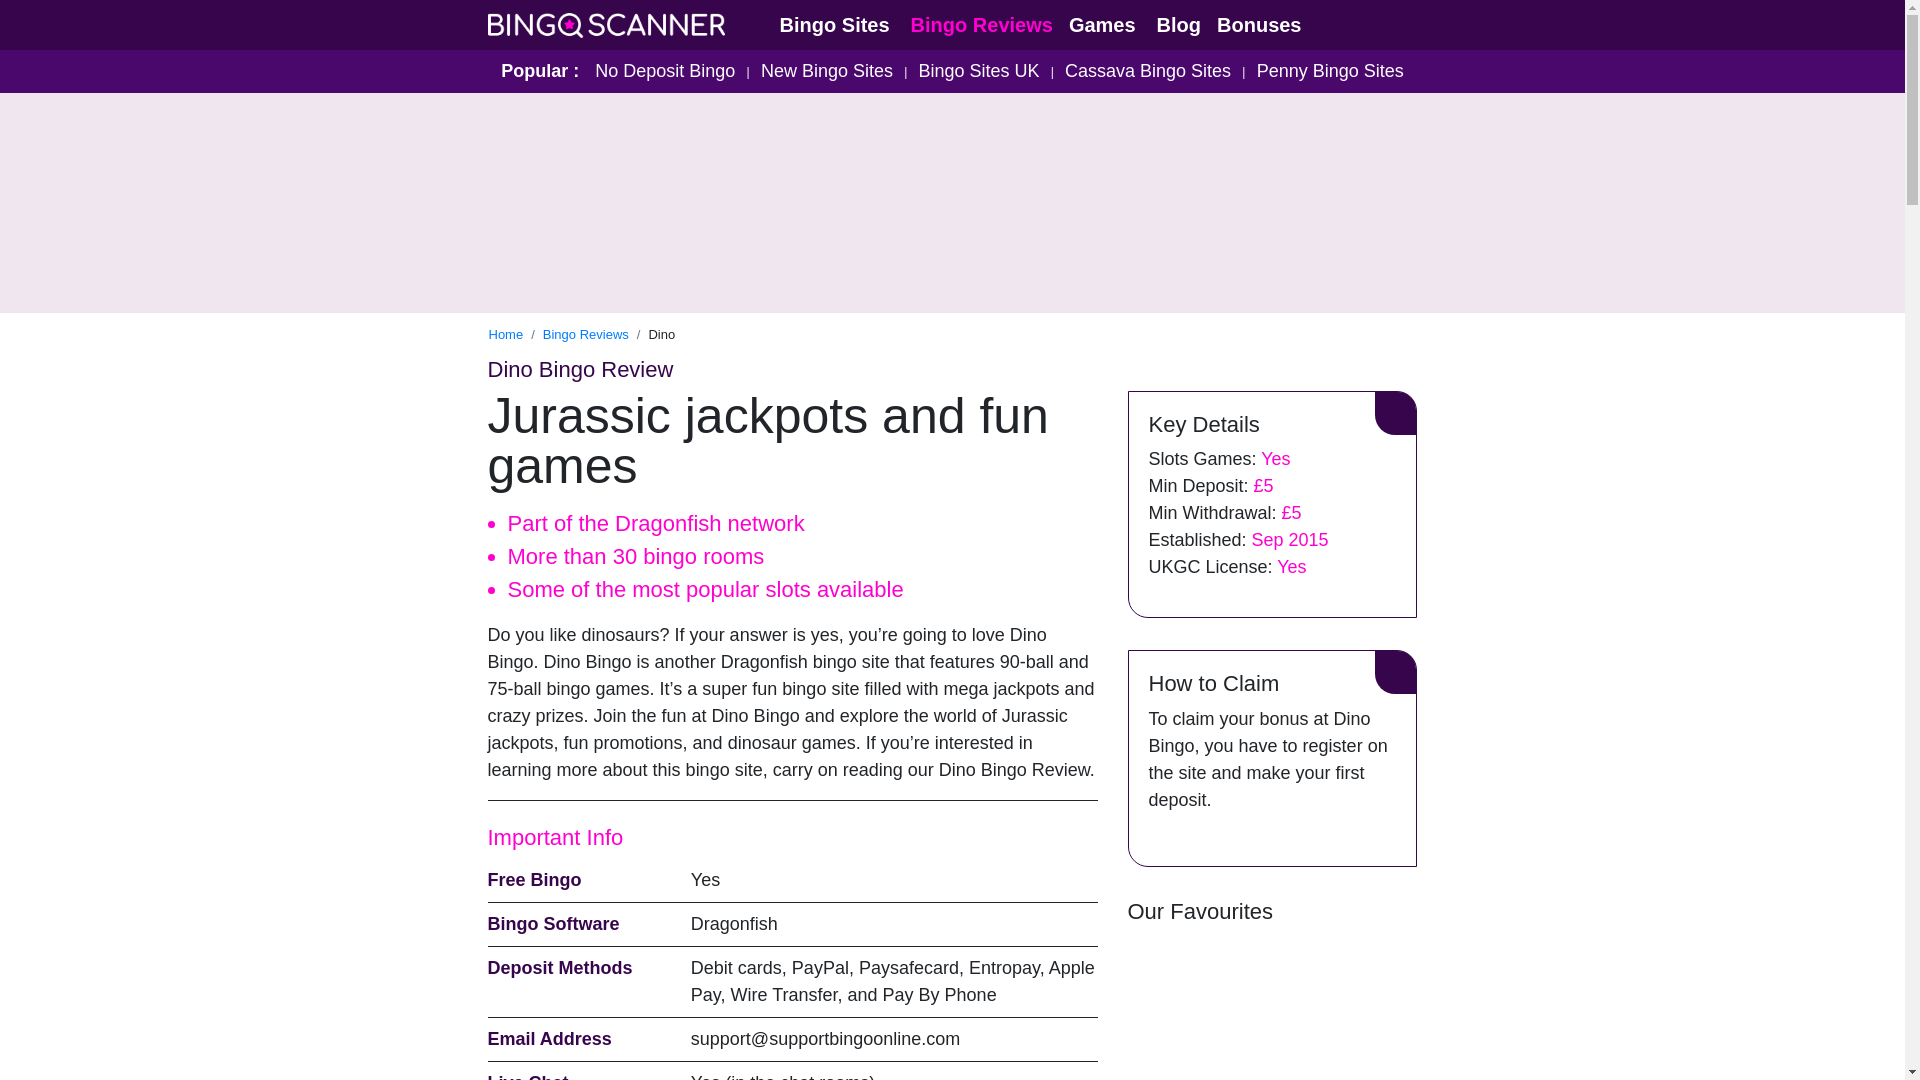 Image resolution: width=1920 pixels, height=1080 pixels. I want to click on Popular :, so click(540, 70).